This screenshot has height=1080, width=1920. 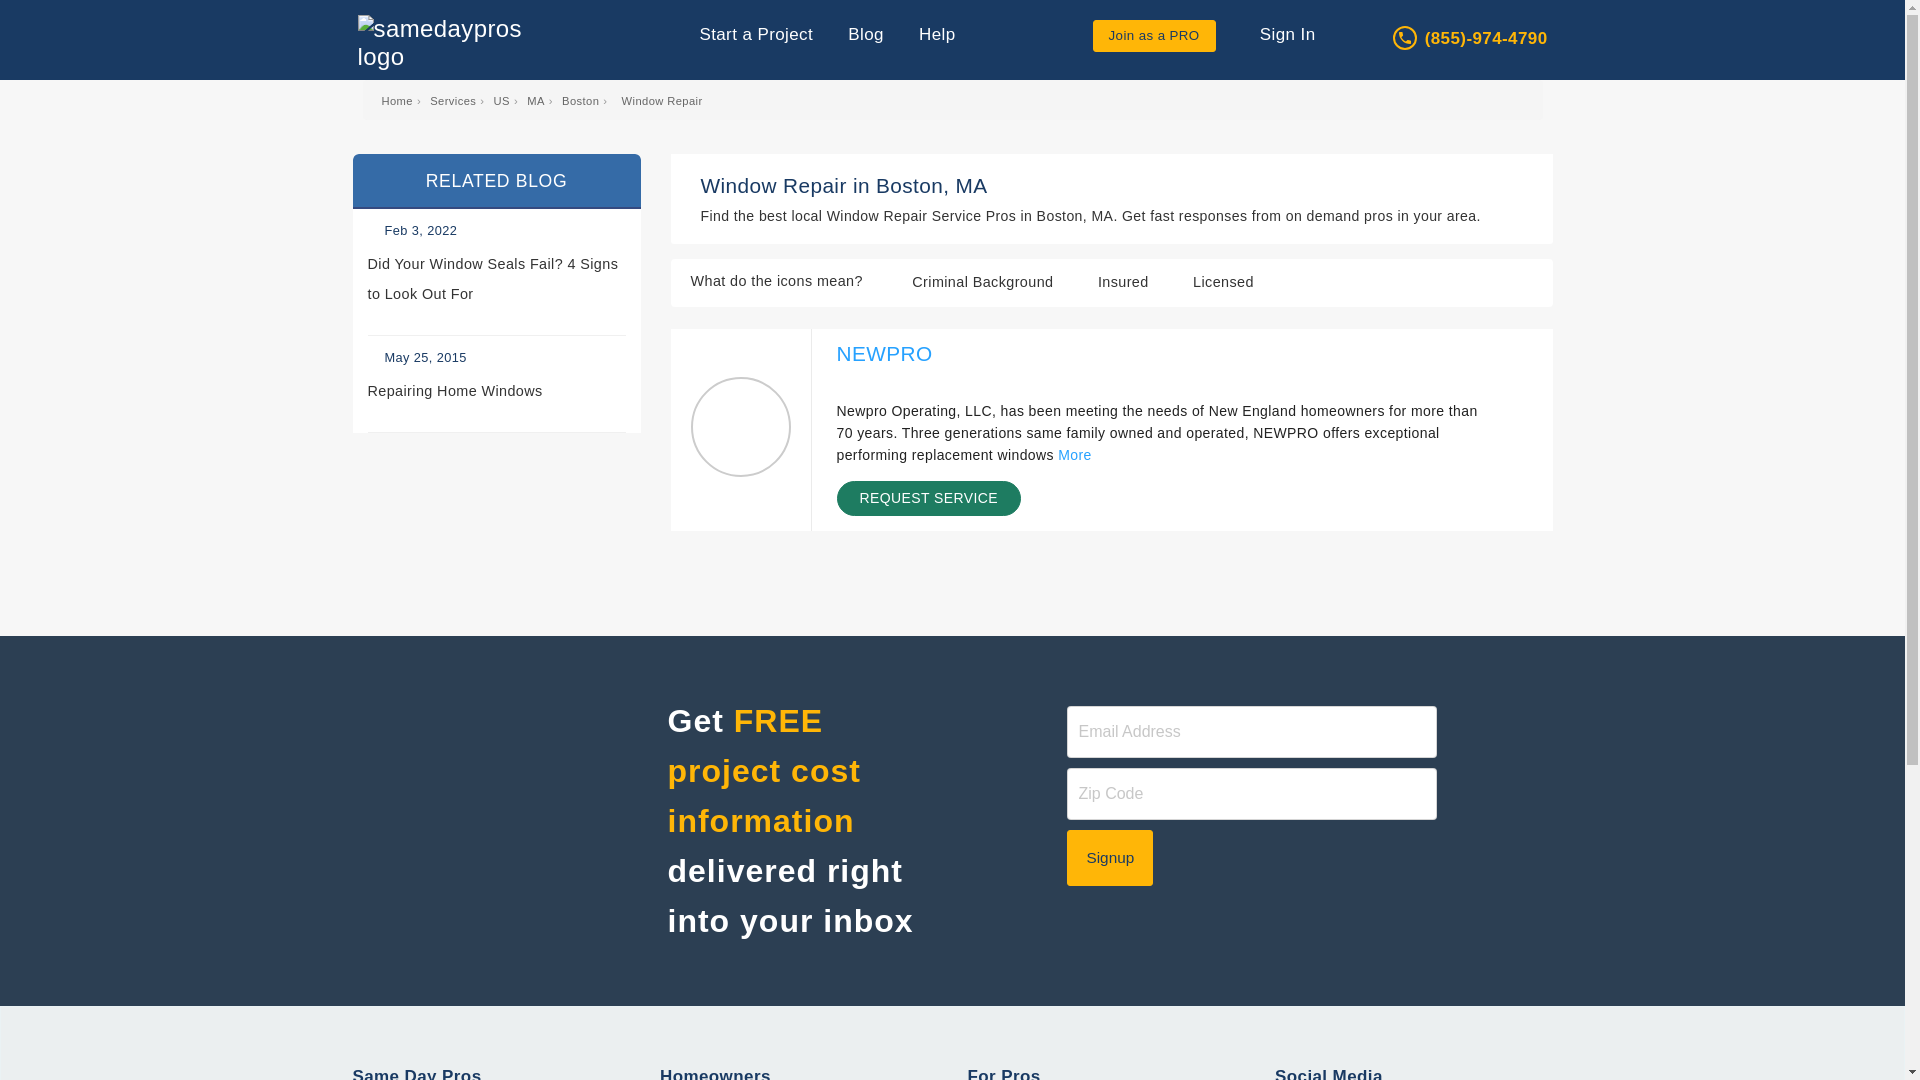 I want to click on Help, so click(x=937, y=34).